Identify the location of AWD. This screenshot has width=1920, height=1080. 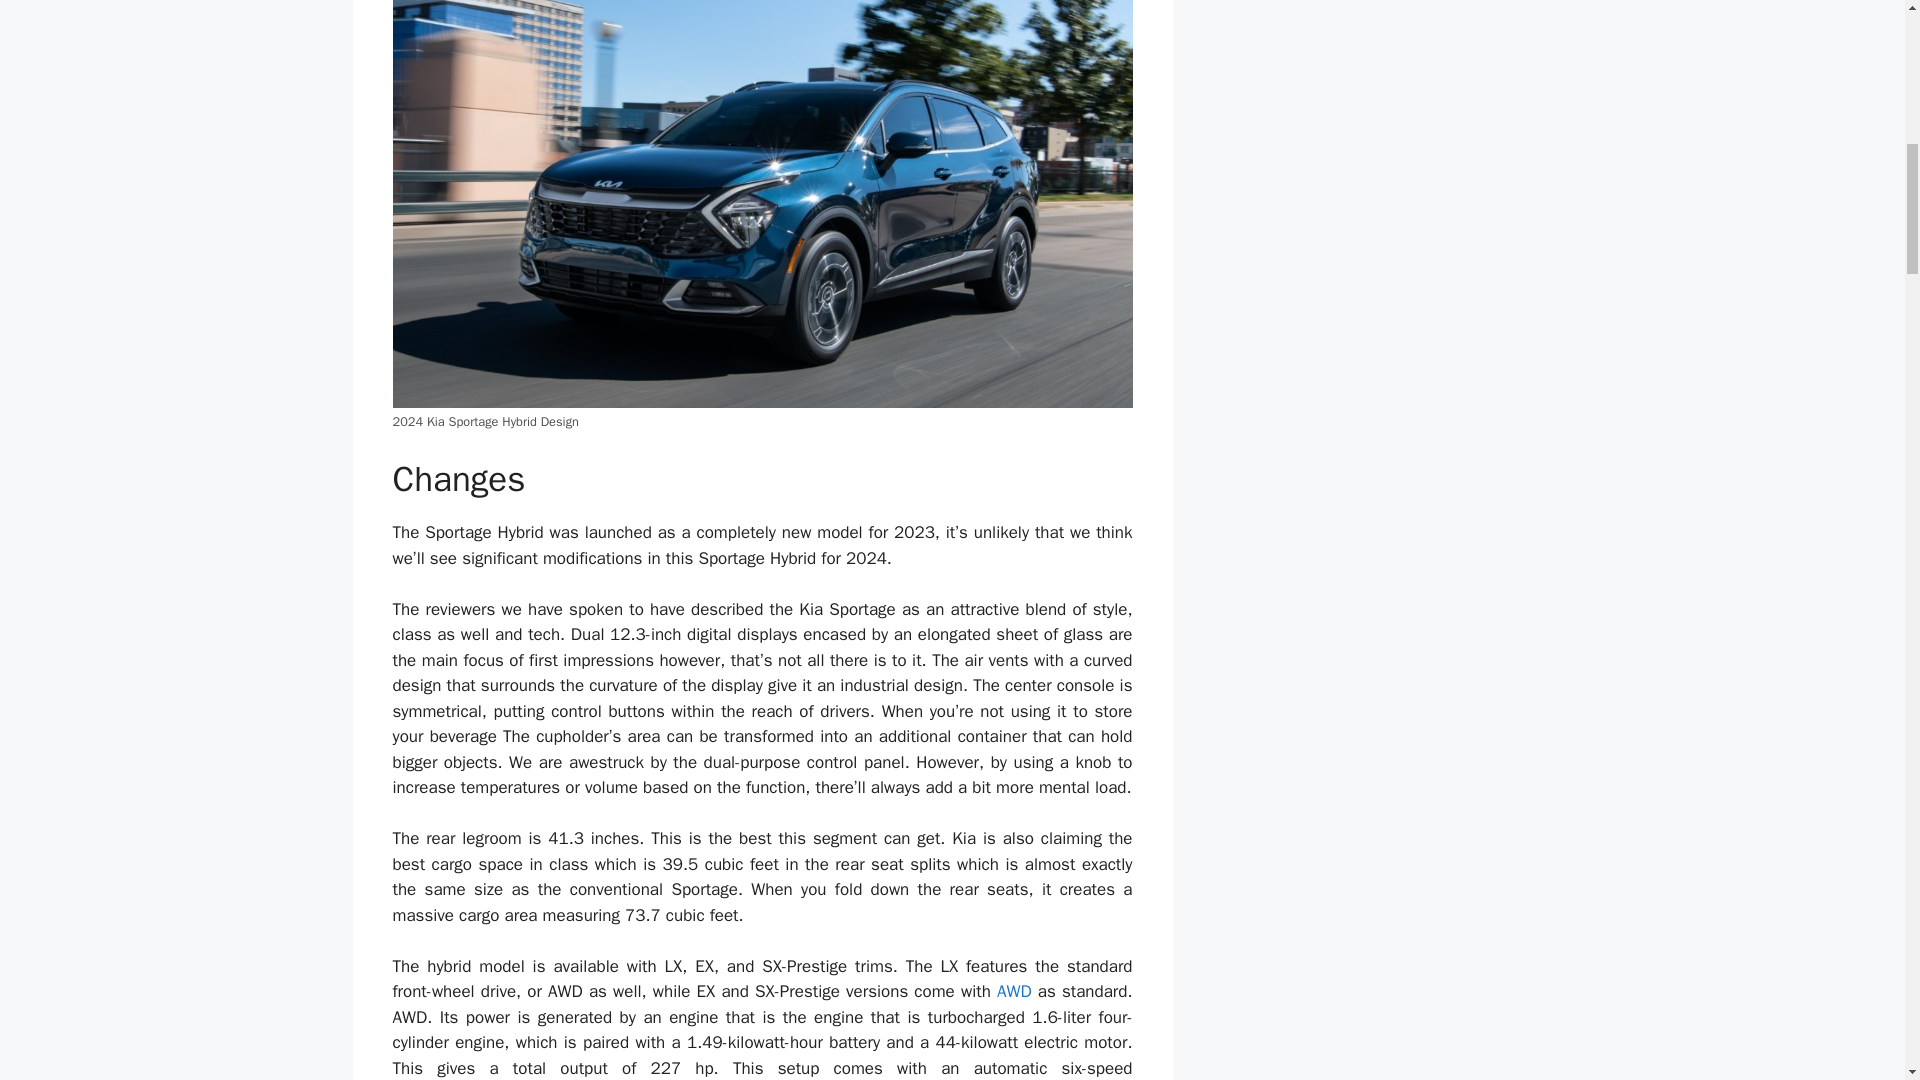
(1014, 991).